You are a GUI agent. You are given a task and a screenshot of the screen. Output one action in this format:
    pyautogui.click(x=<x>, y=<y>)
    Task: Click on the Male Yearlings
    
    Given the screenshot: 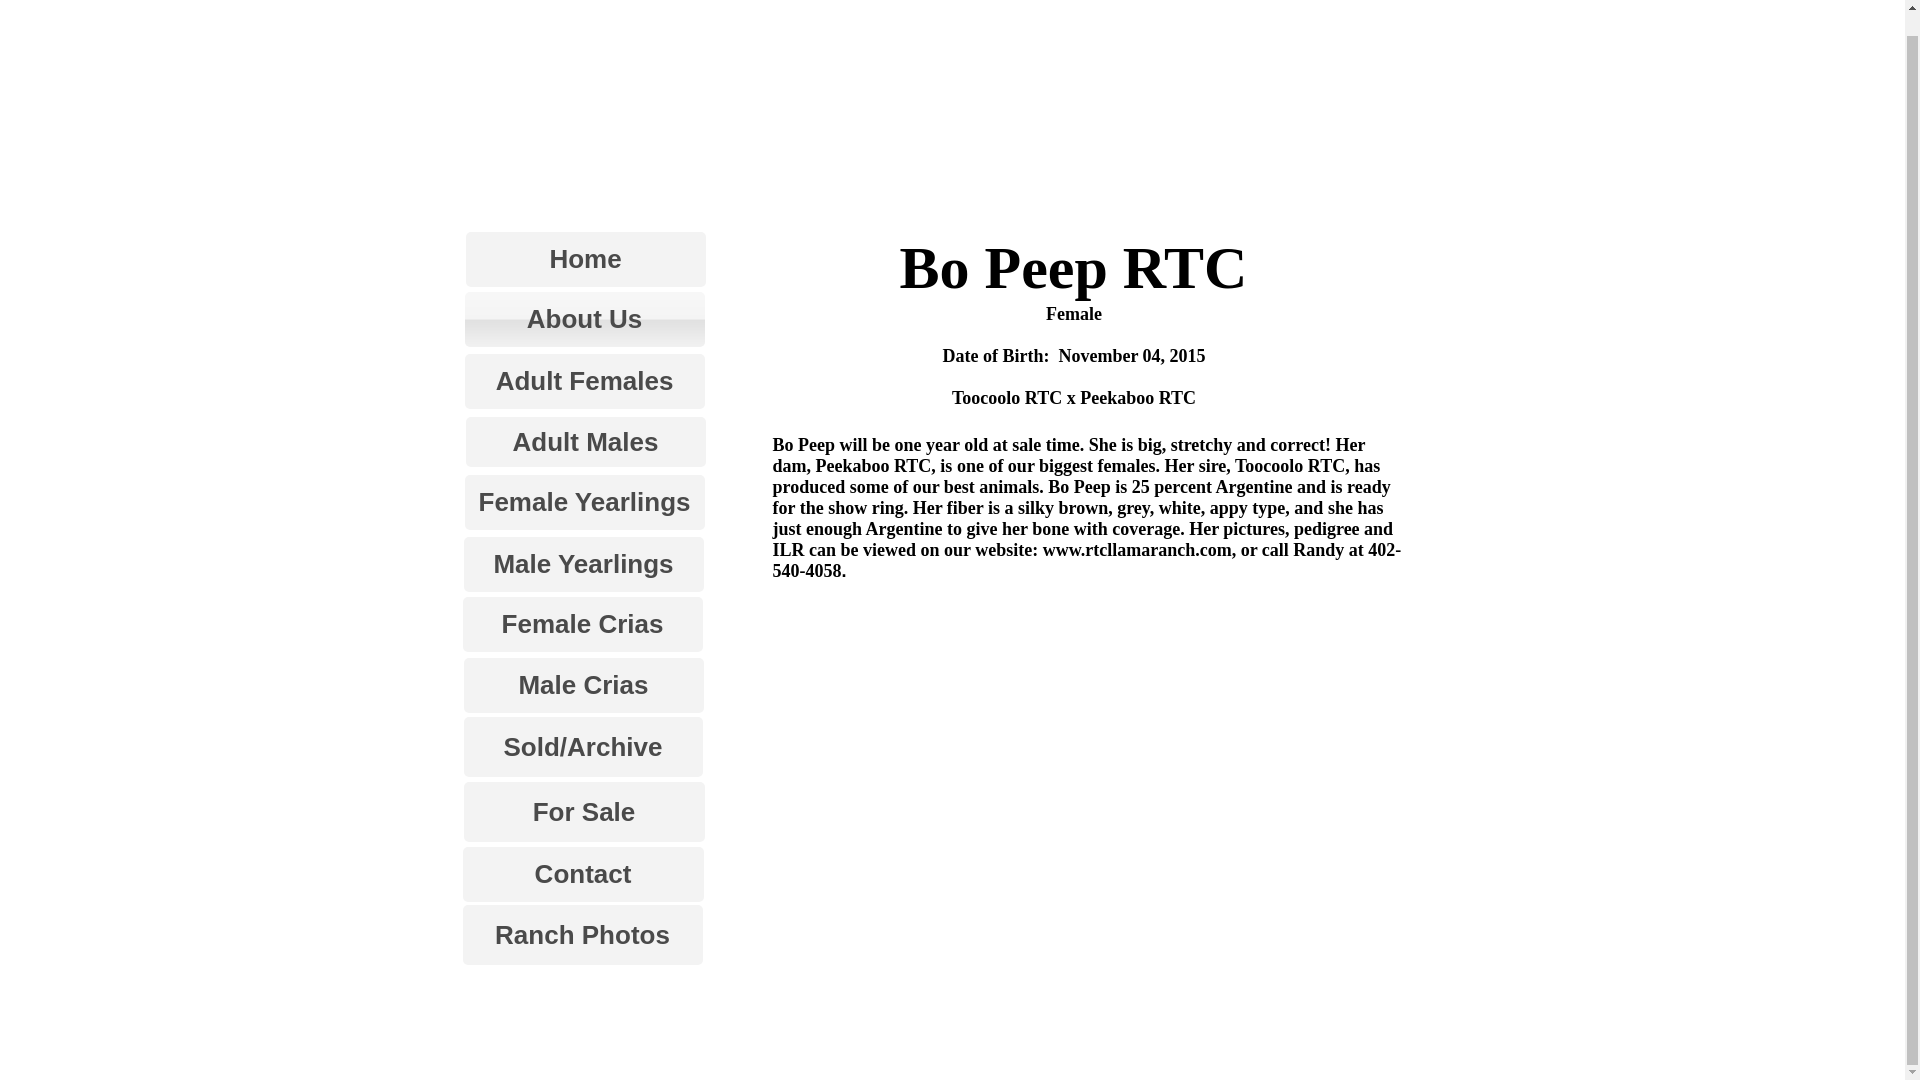 What is the action you would take?
    pyautogui.click(x=584, y=564)
    